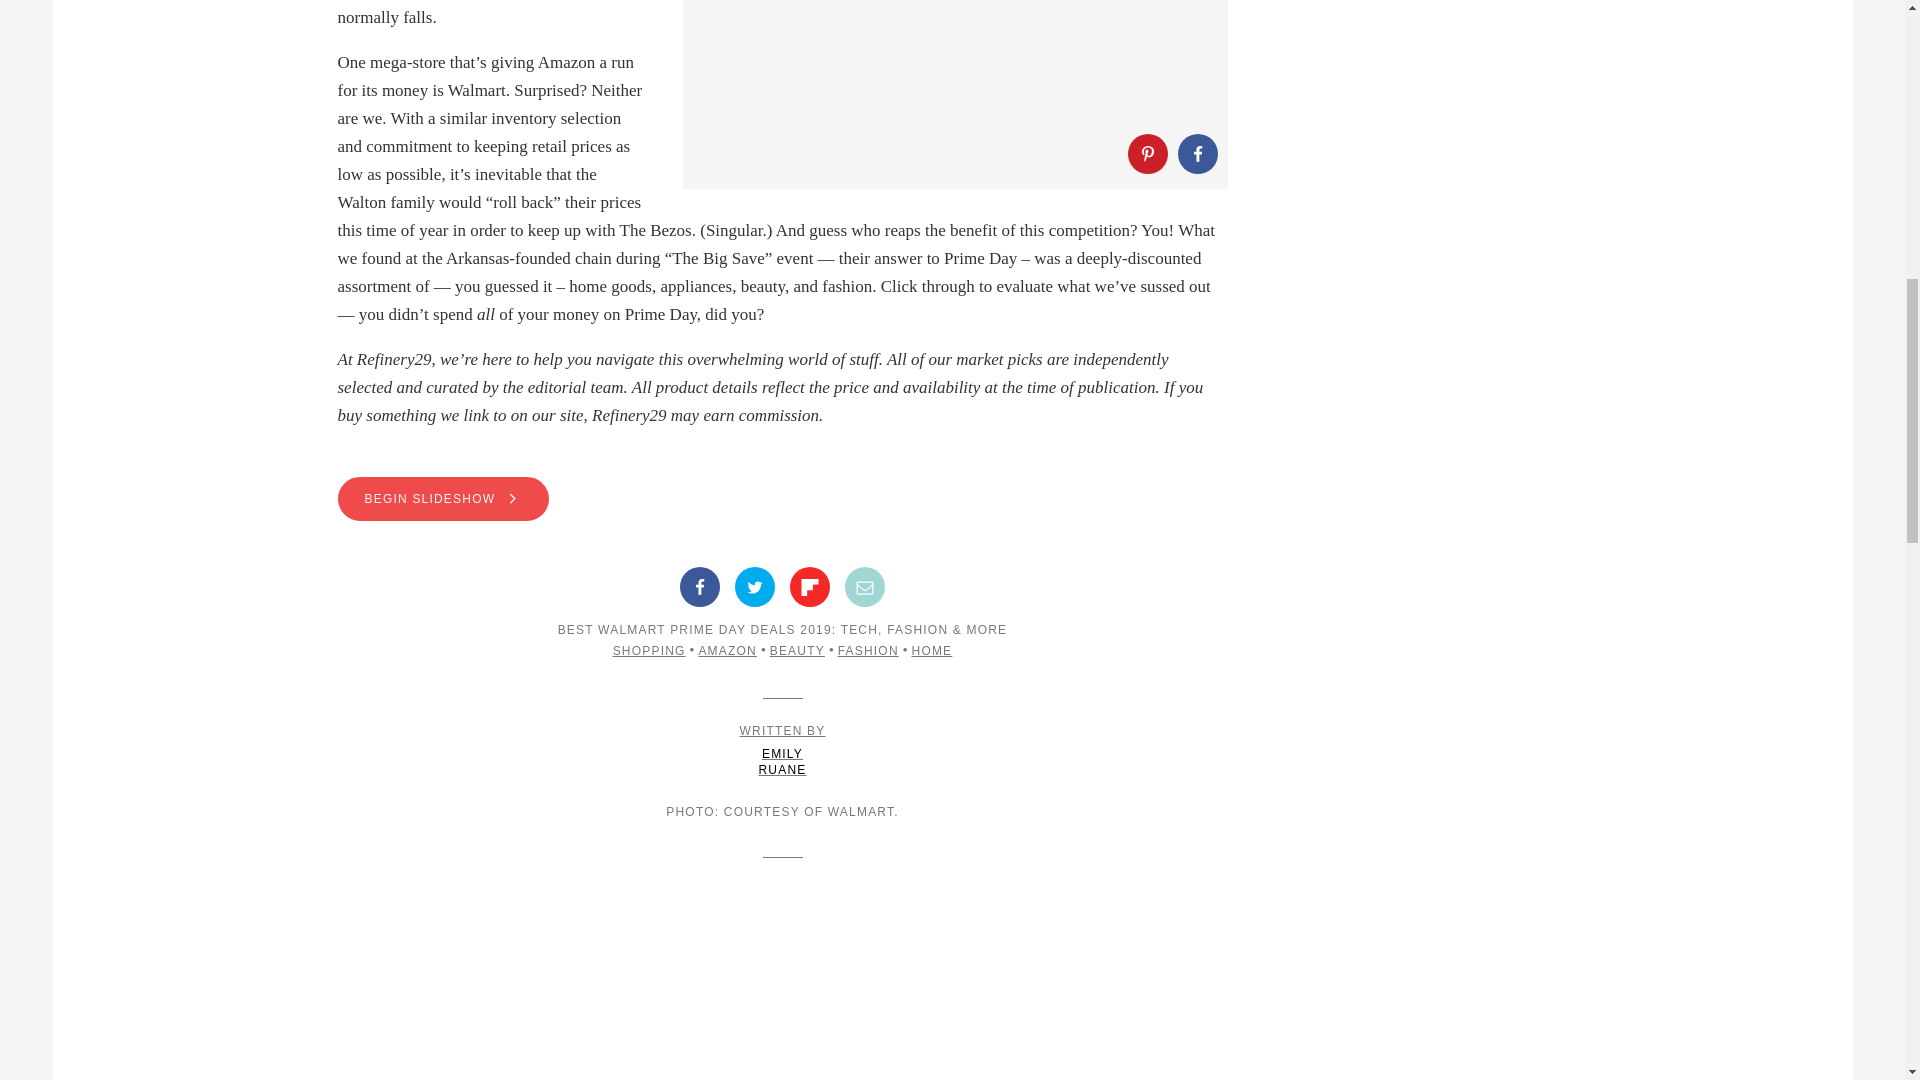 The image size is (1920, 1080). I want to click on BEGIN SLIDESHOW, so click(443, 498).